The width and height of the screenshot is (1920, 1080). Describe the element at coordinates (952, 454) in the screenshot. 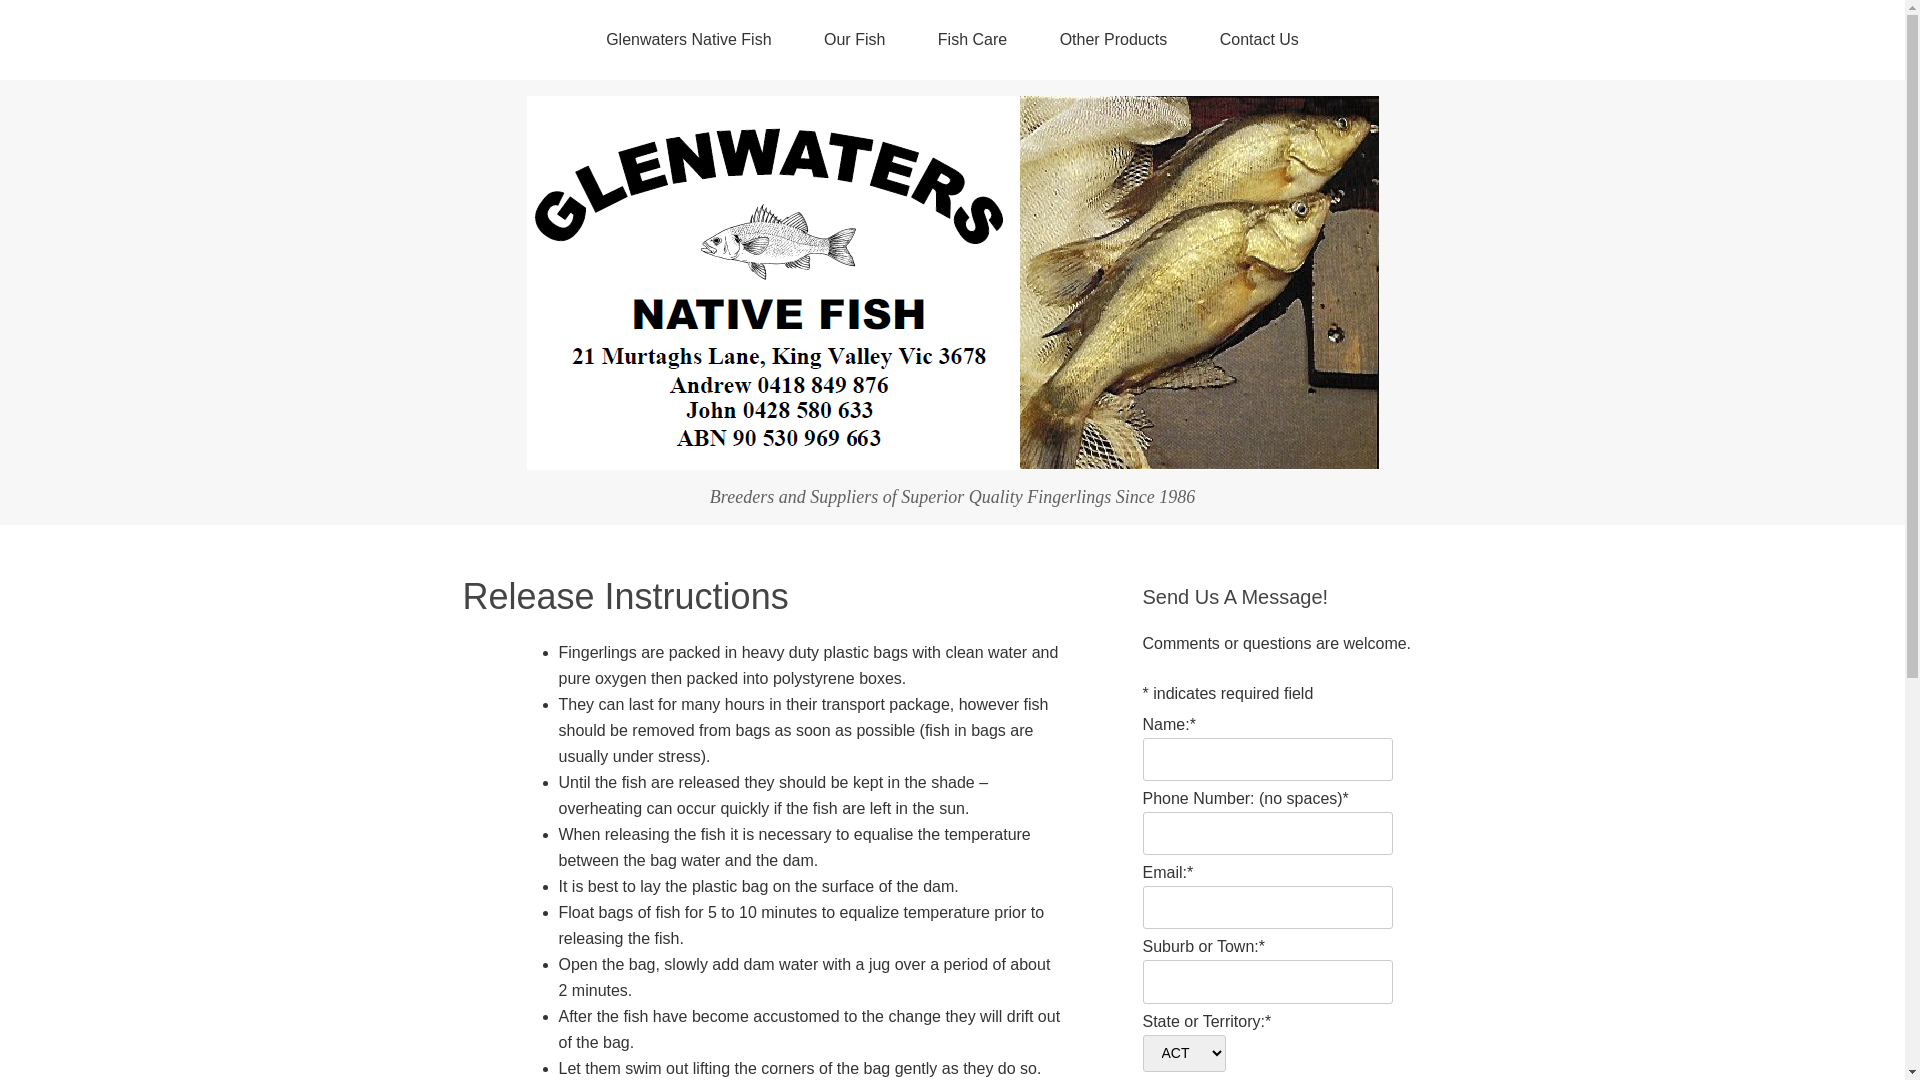

I see `Glenwaters Native Fish` at that location.